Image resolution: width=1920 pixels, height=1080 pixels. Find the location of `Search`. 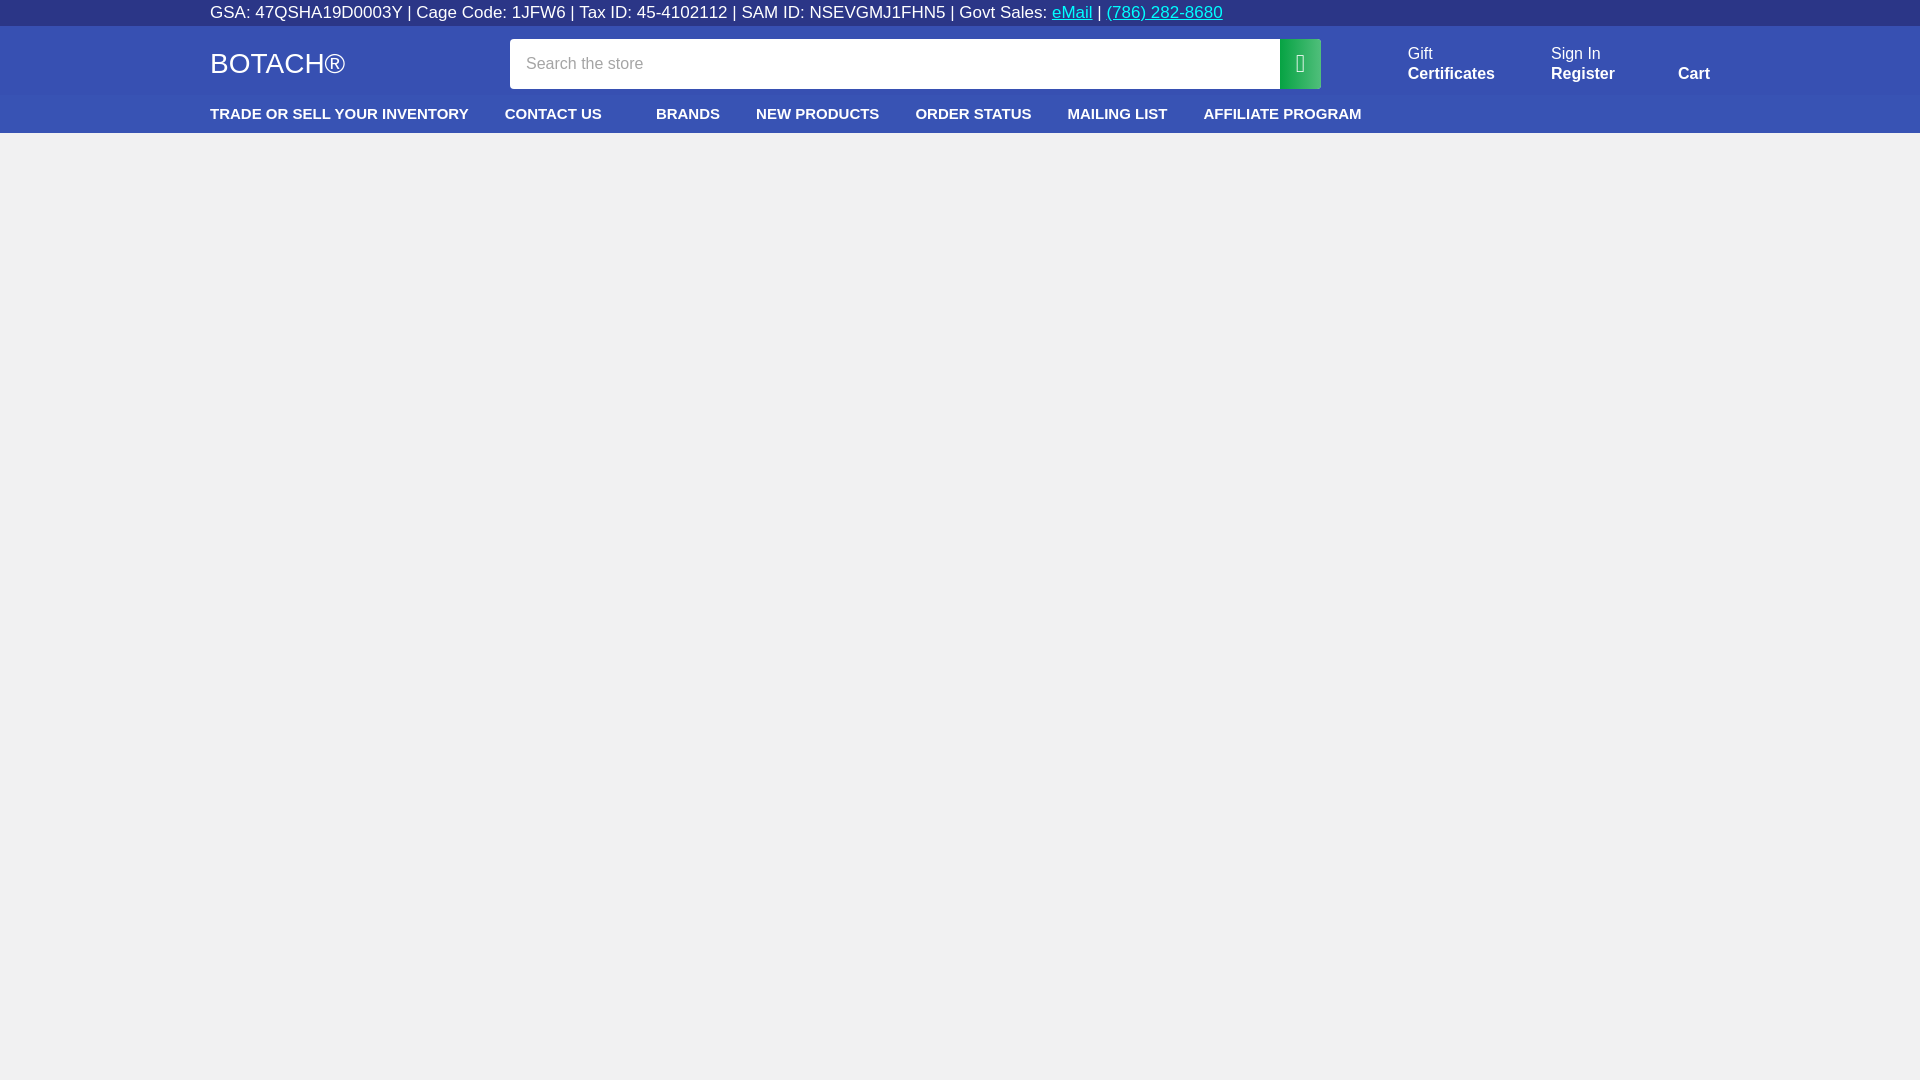

Search is located at coordinates (1428, 64).